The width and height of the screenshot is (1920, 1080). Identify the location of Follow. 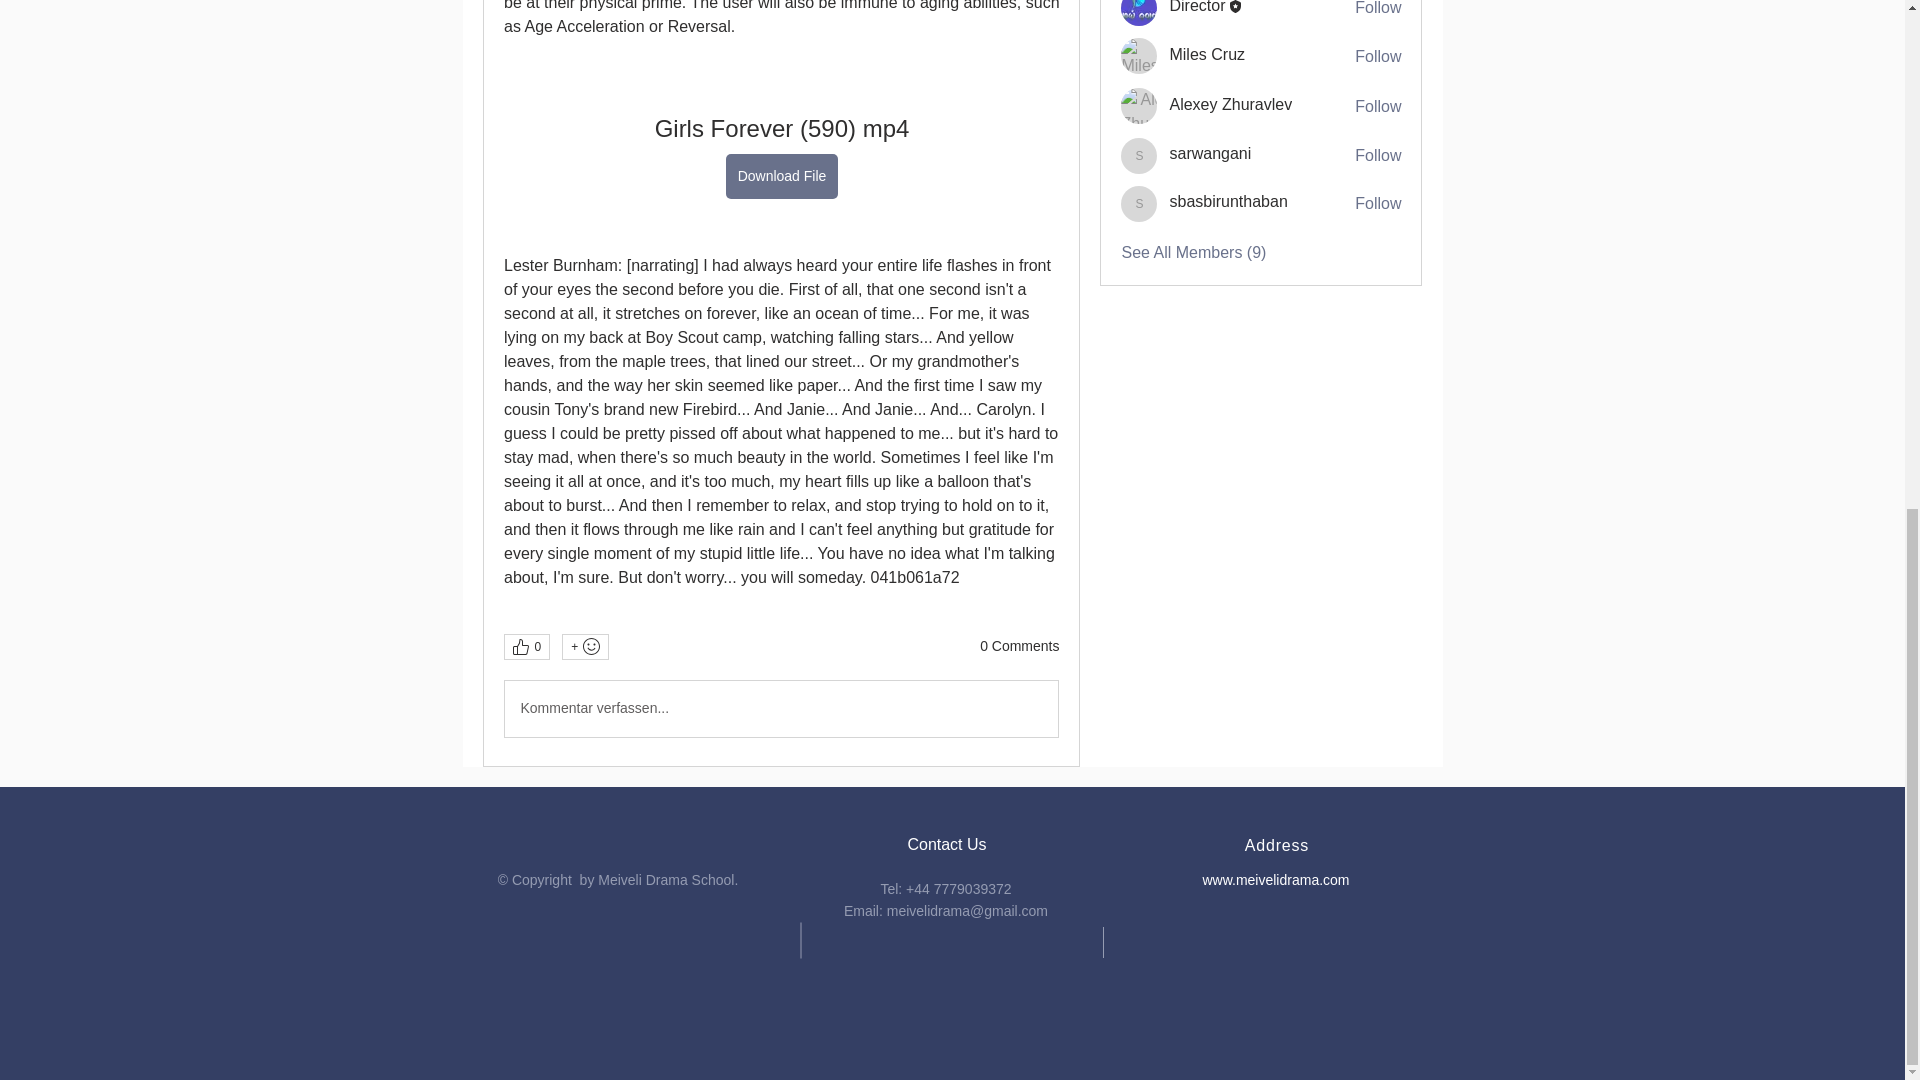
(1378, 106).